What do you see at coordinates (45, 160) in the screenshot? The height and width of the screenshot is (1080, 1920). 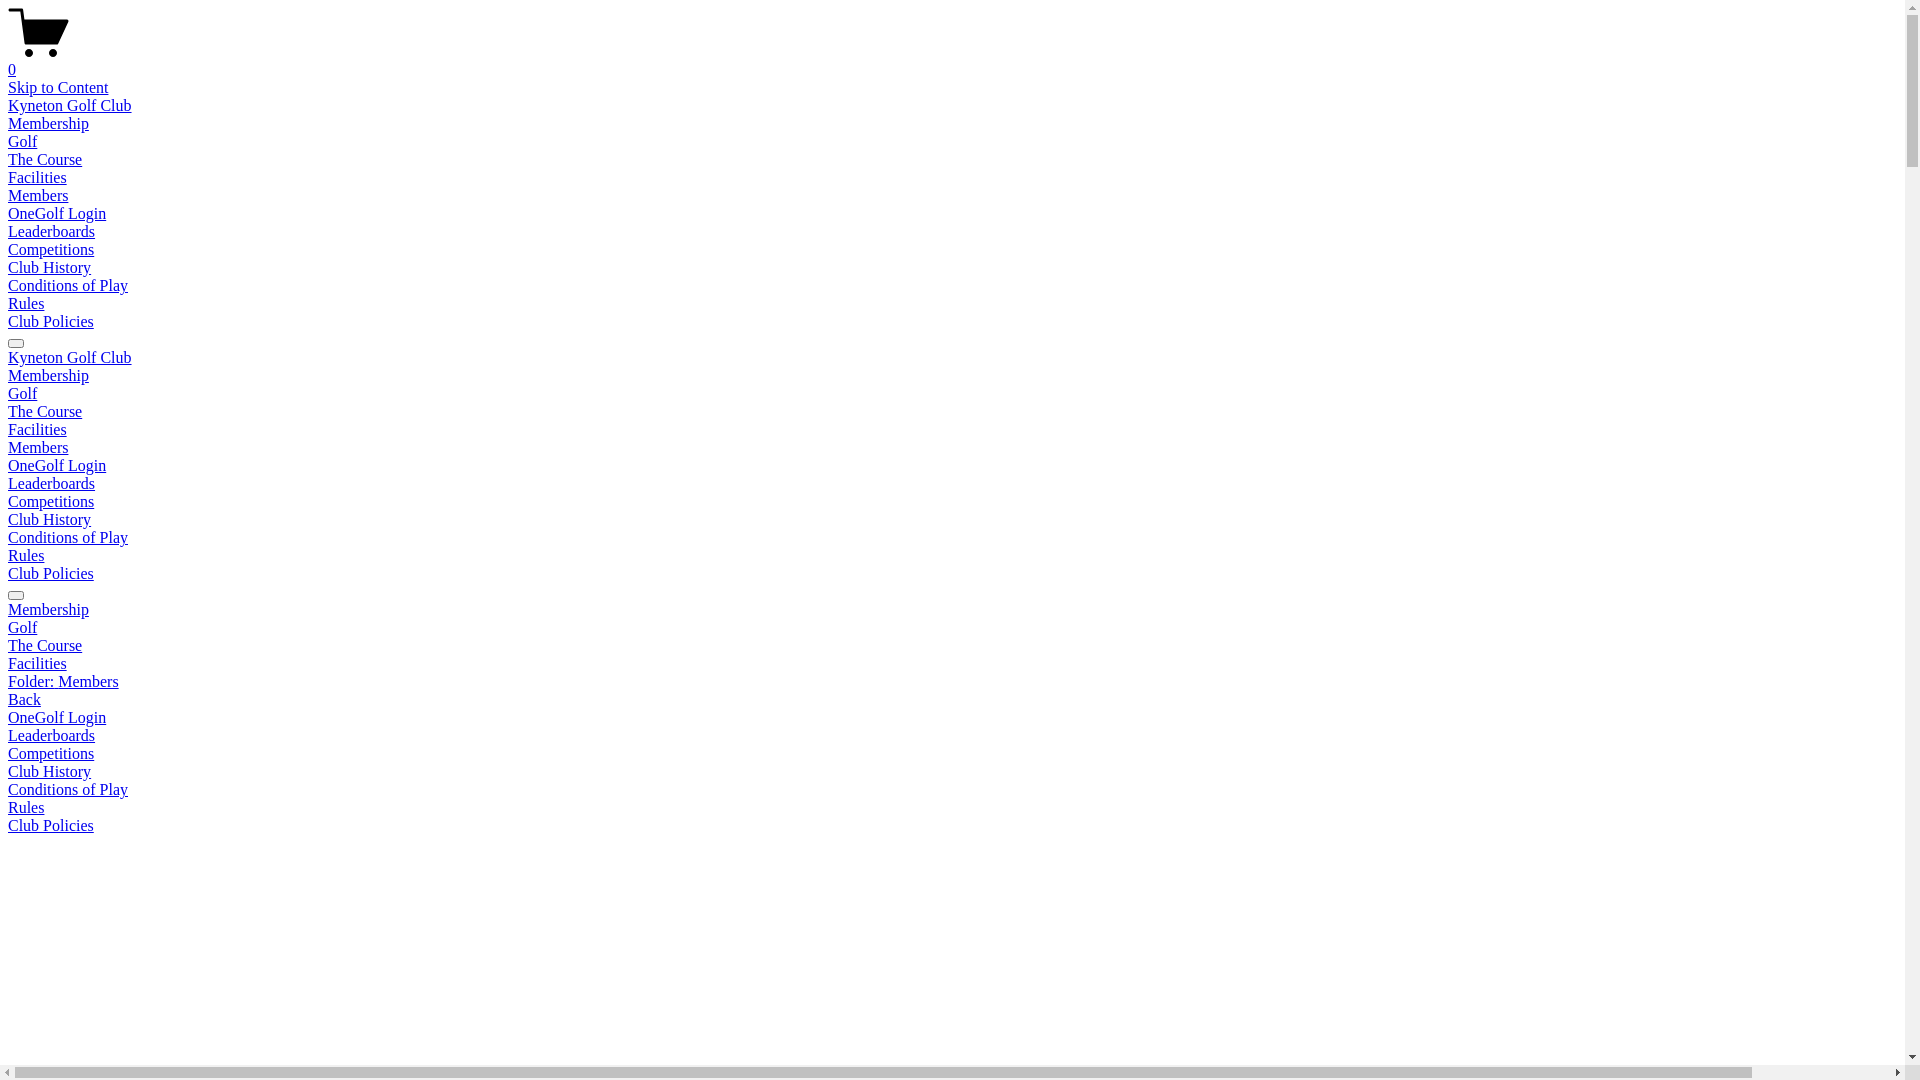 I see `The Course` at bounding box center [45, 160].